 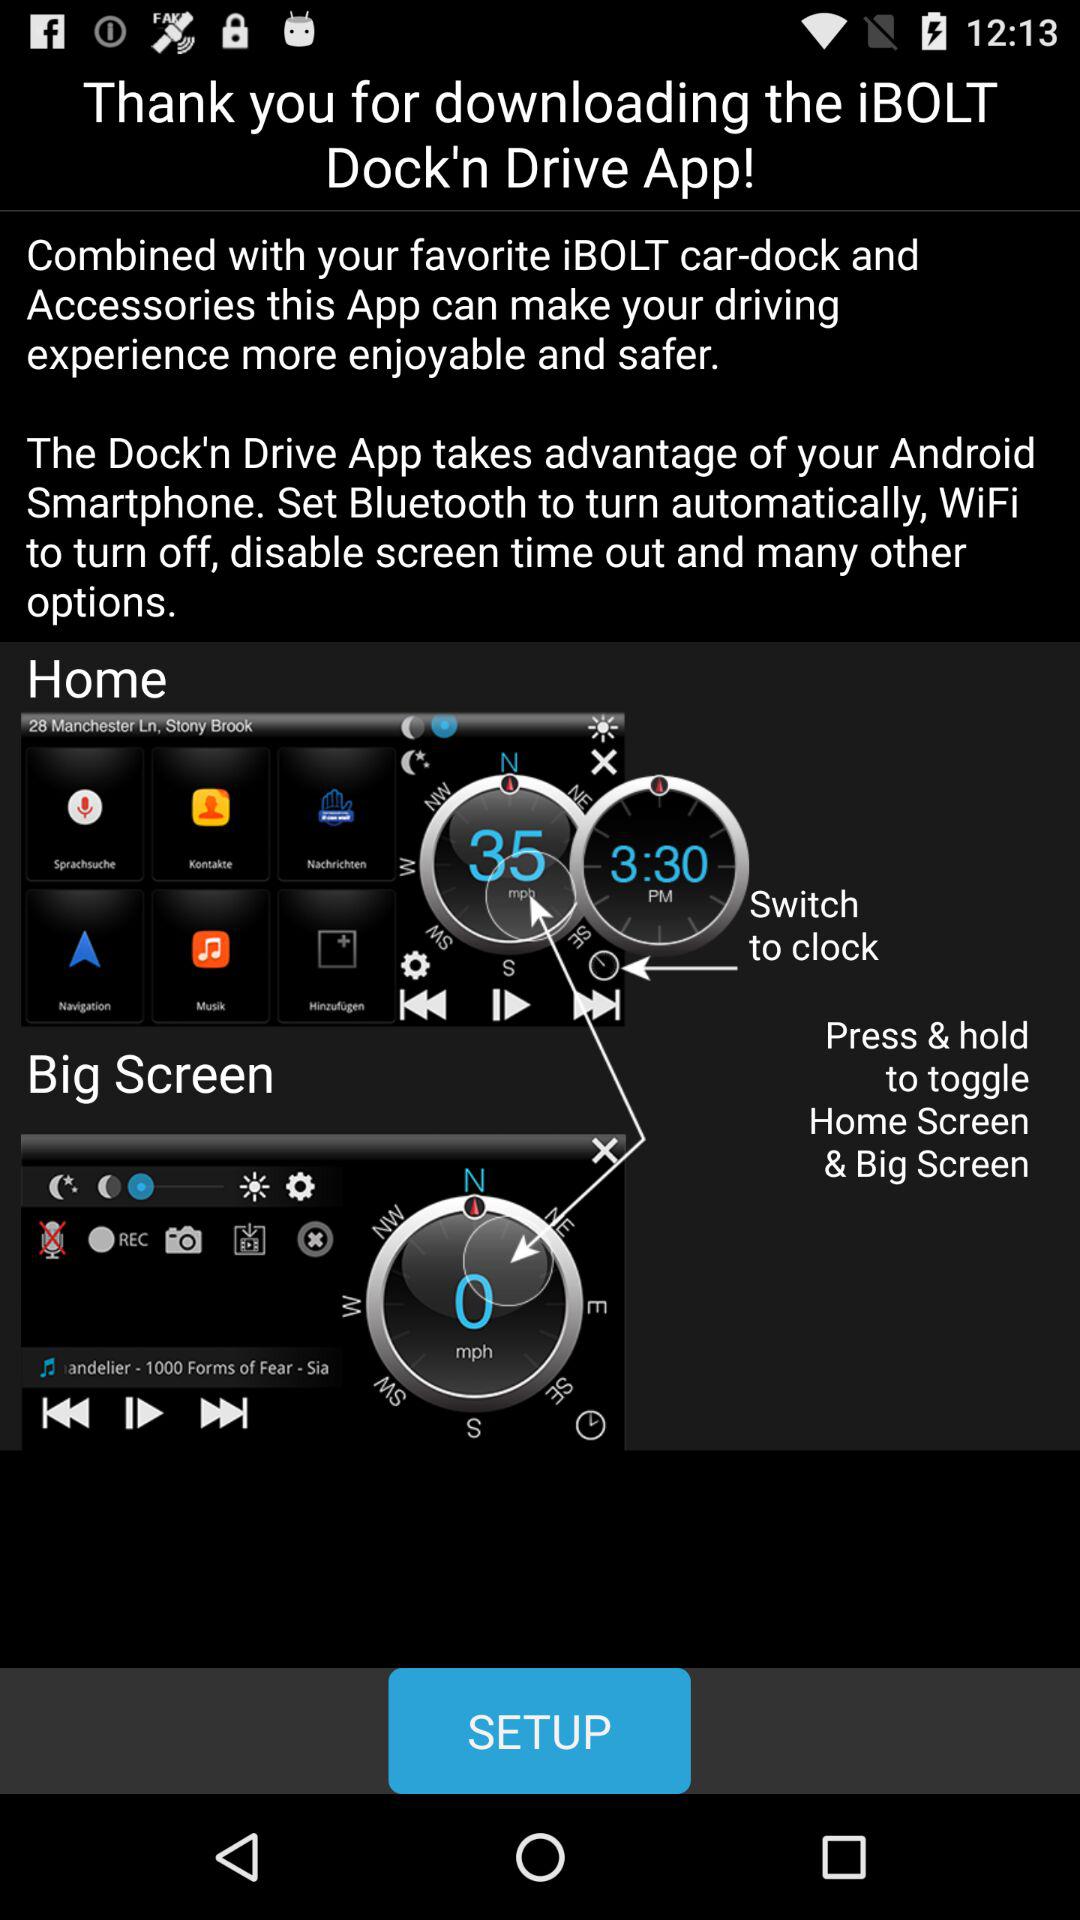 I want to click on choose the button at the bottom, so click(x=539, y=1730).